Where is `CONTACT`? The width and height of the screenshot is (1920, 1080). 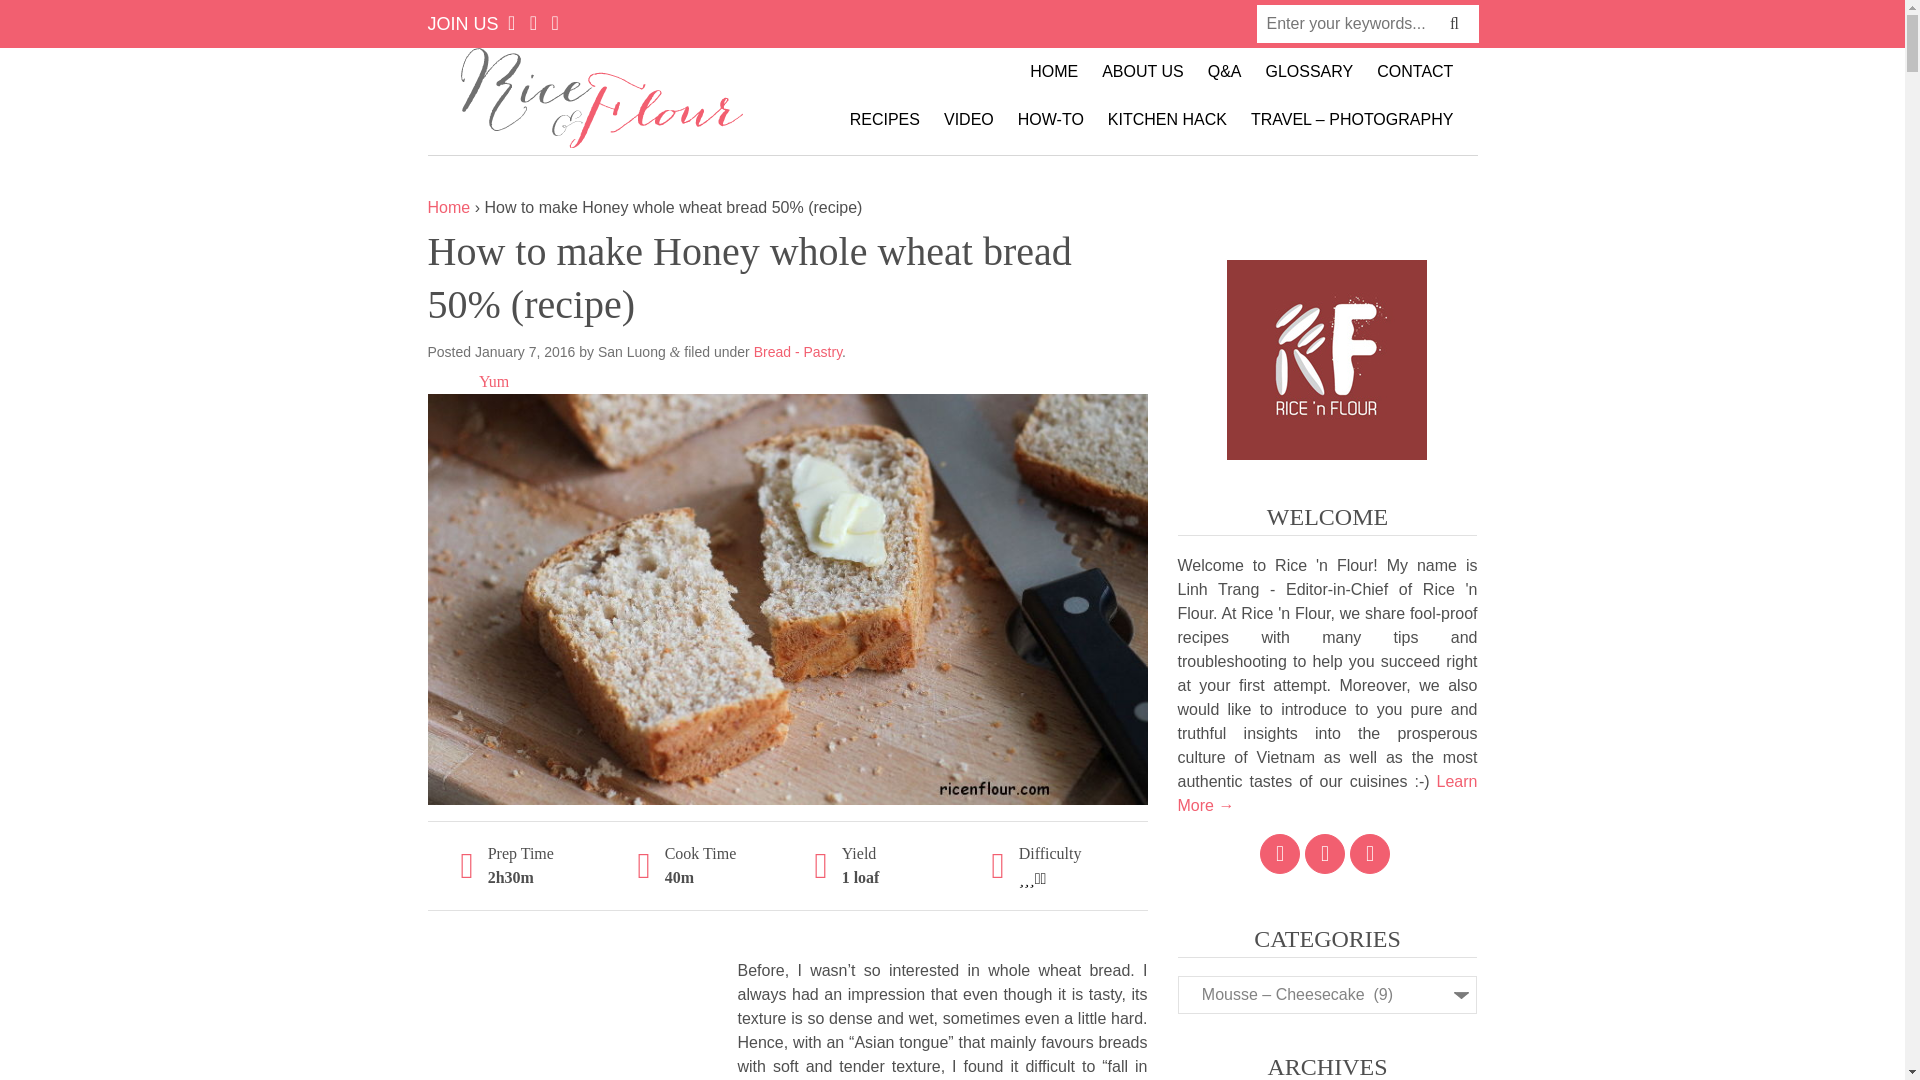 CONTACT is located at coordinates (1414, 72).